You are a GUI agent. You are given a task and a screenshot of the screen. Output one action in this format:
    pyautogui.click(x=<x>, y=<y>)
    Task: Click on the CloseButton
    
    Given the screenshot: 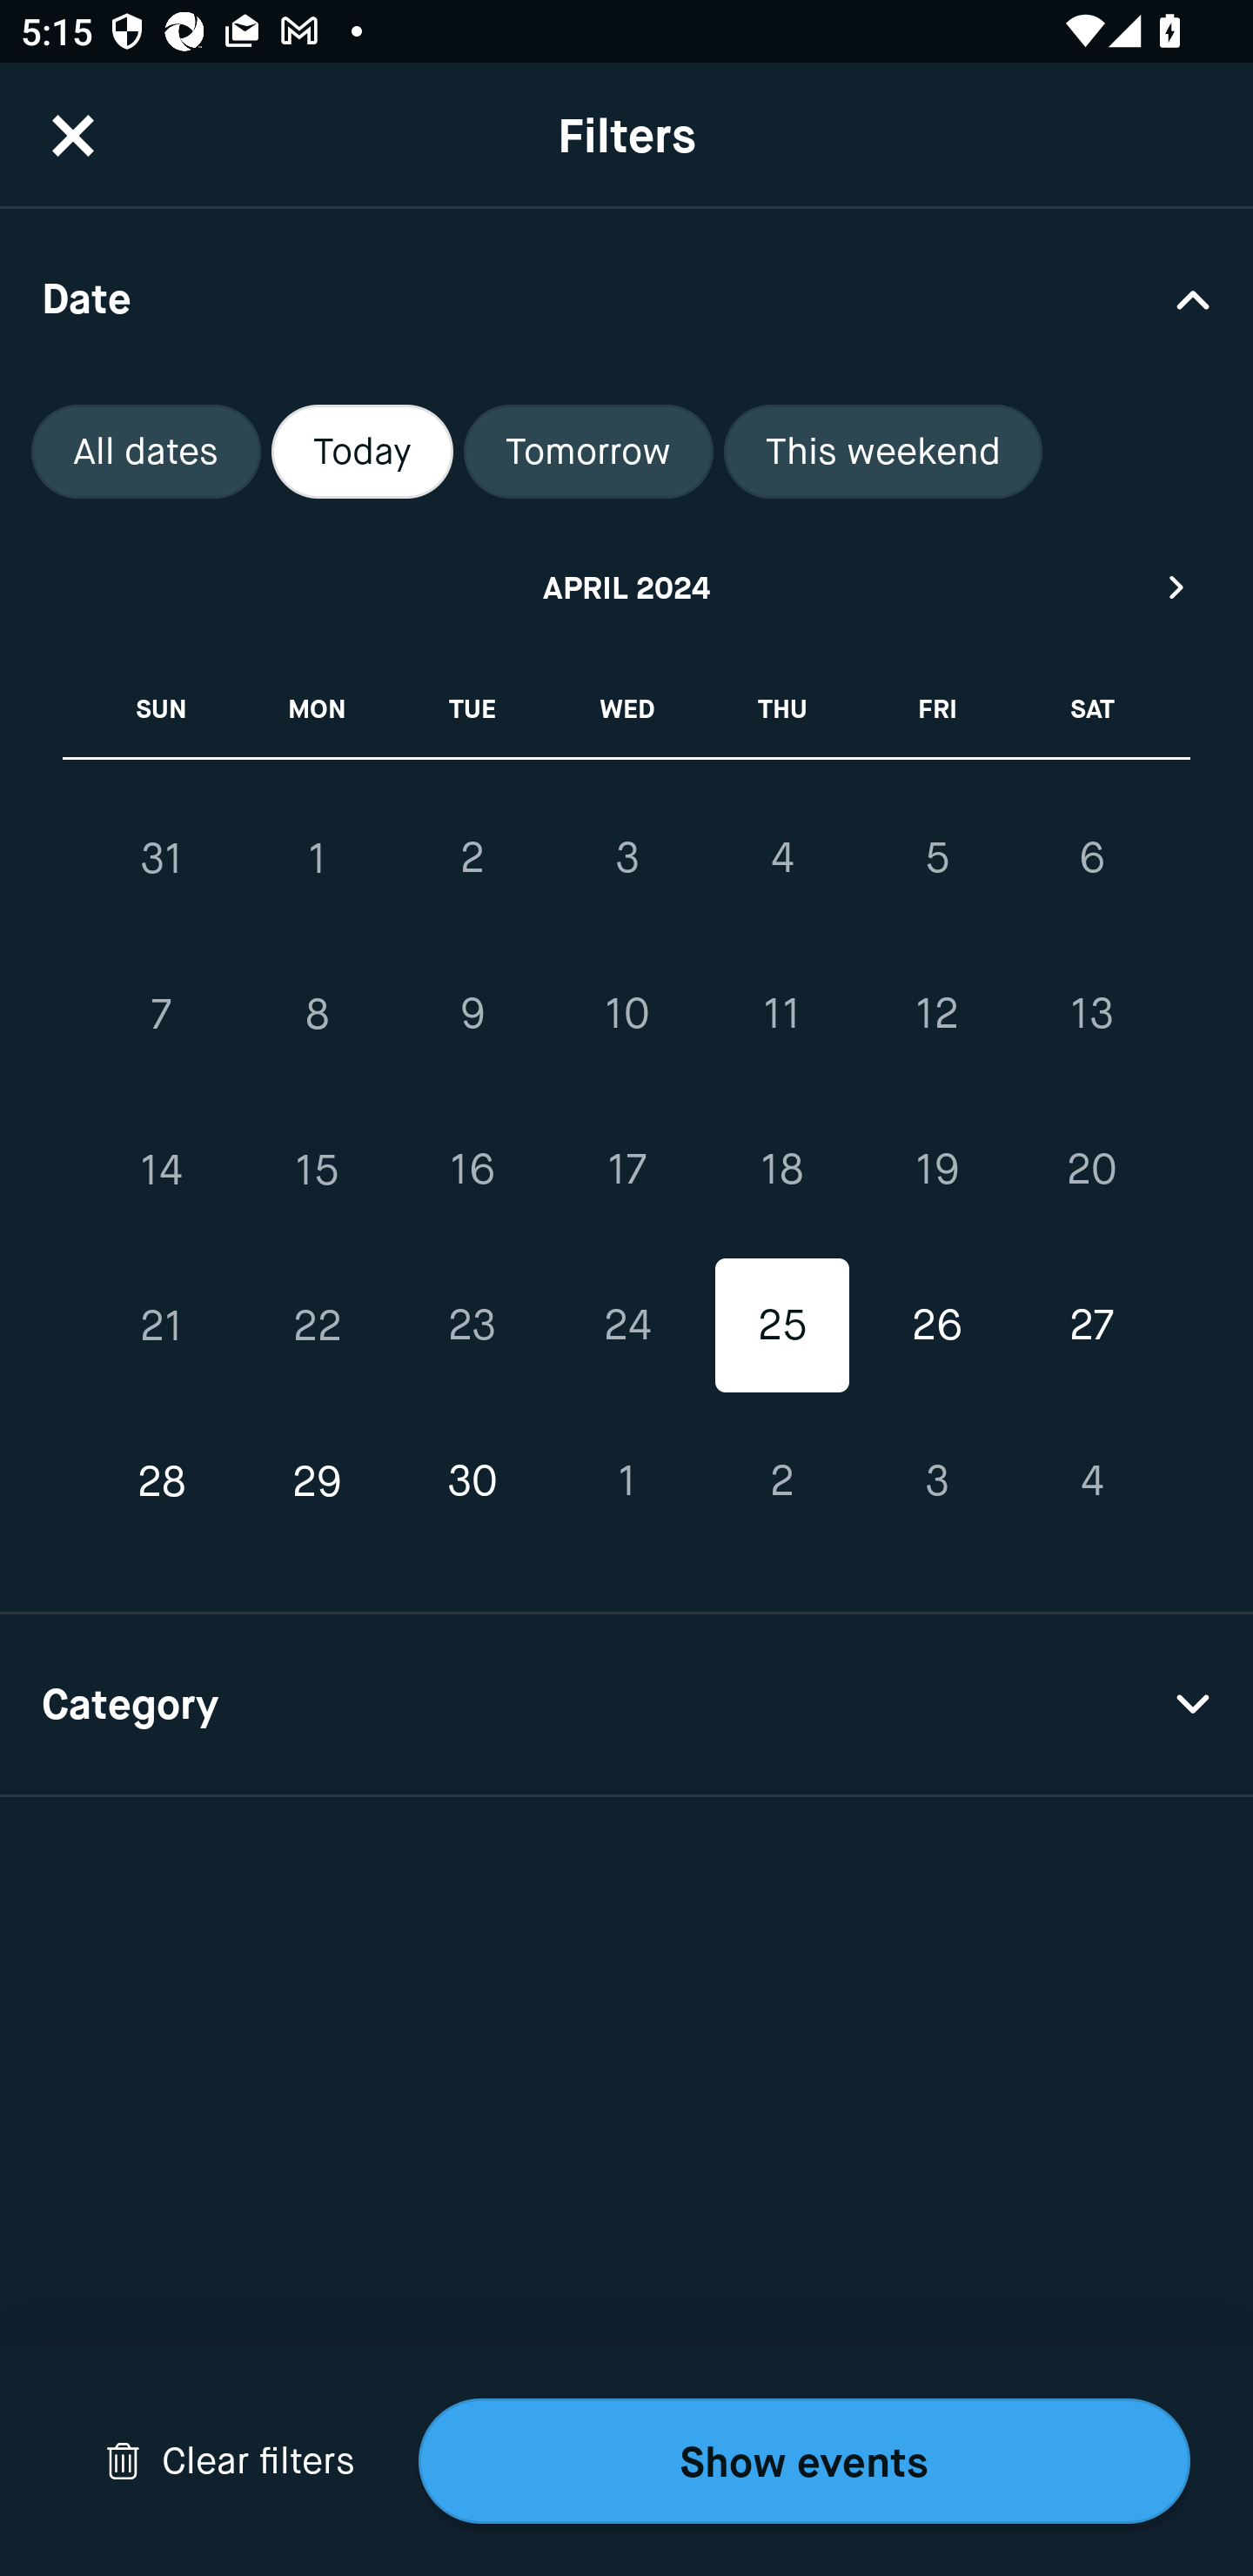 What is the action you would take?
    pyautogui.click(x=73, y=135)
    